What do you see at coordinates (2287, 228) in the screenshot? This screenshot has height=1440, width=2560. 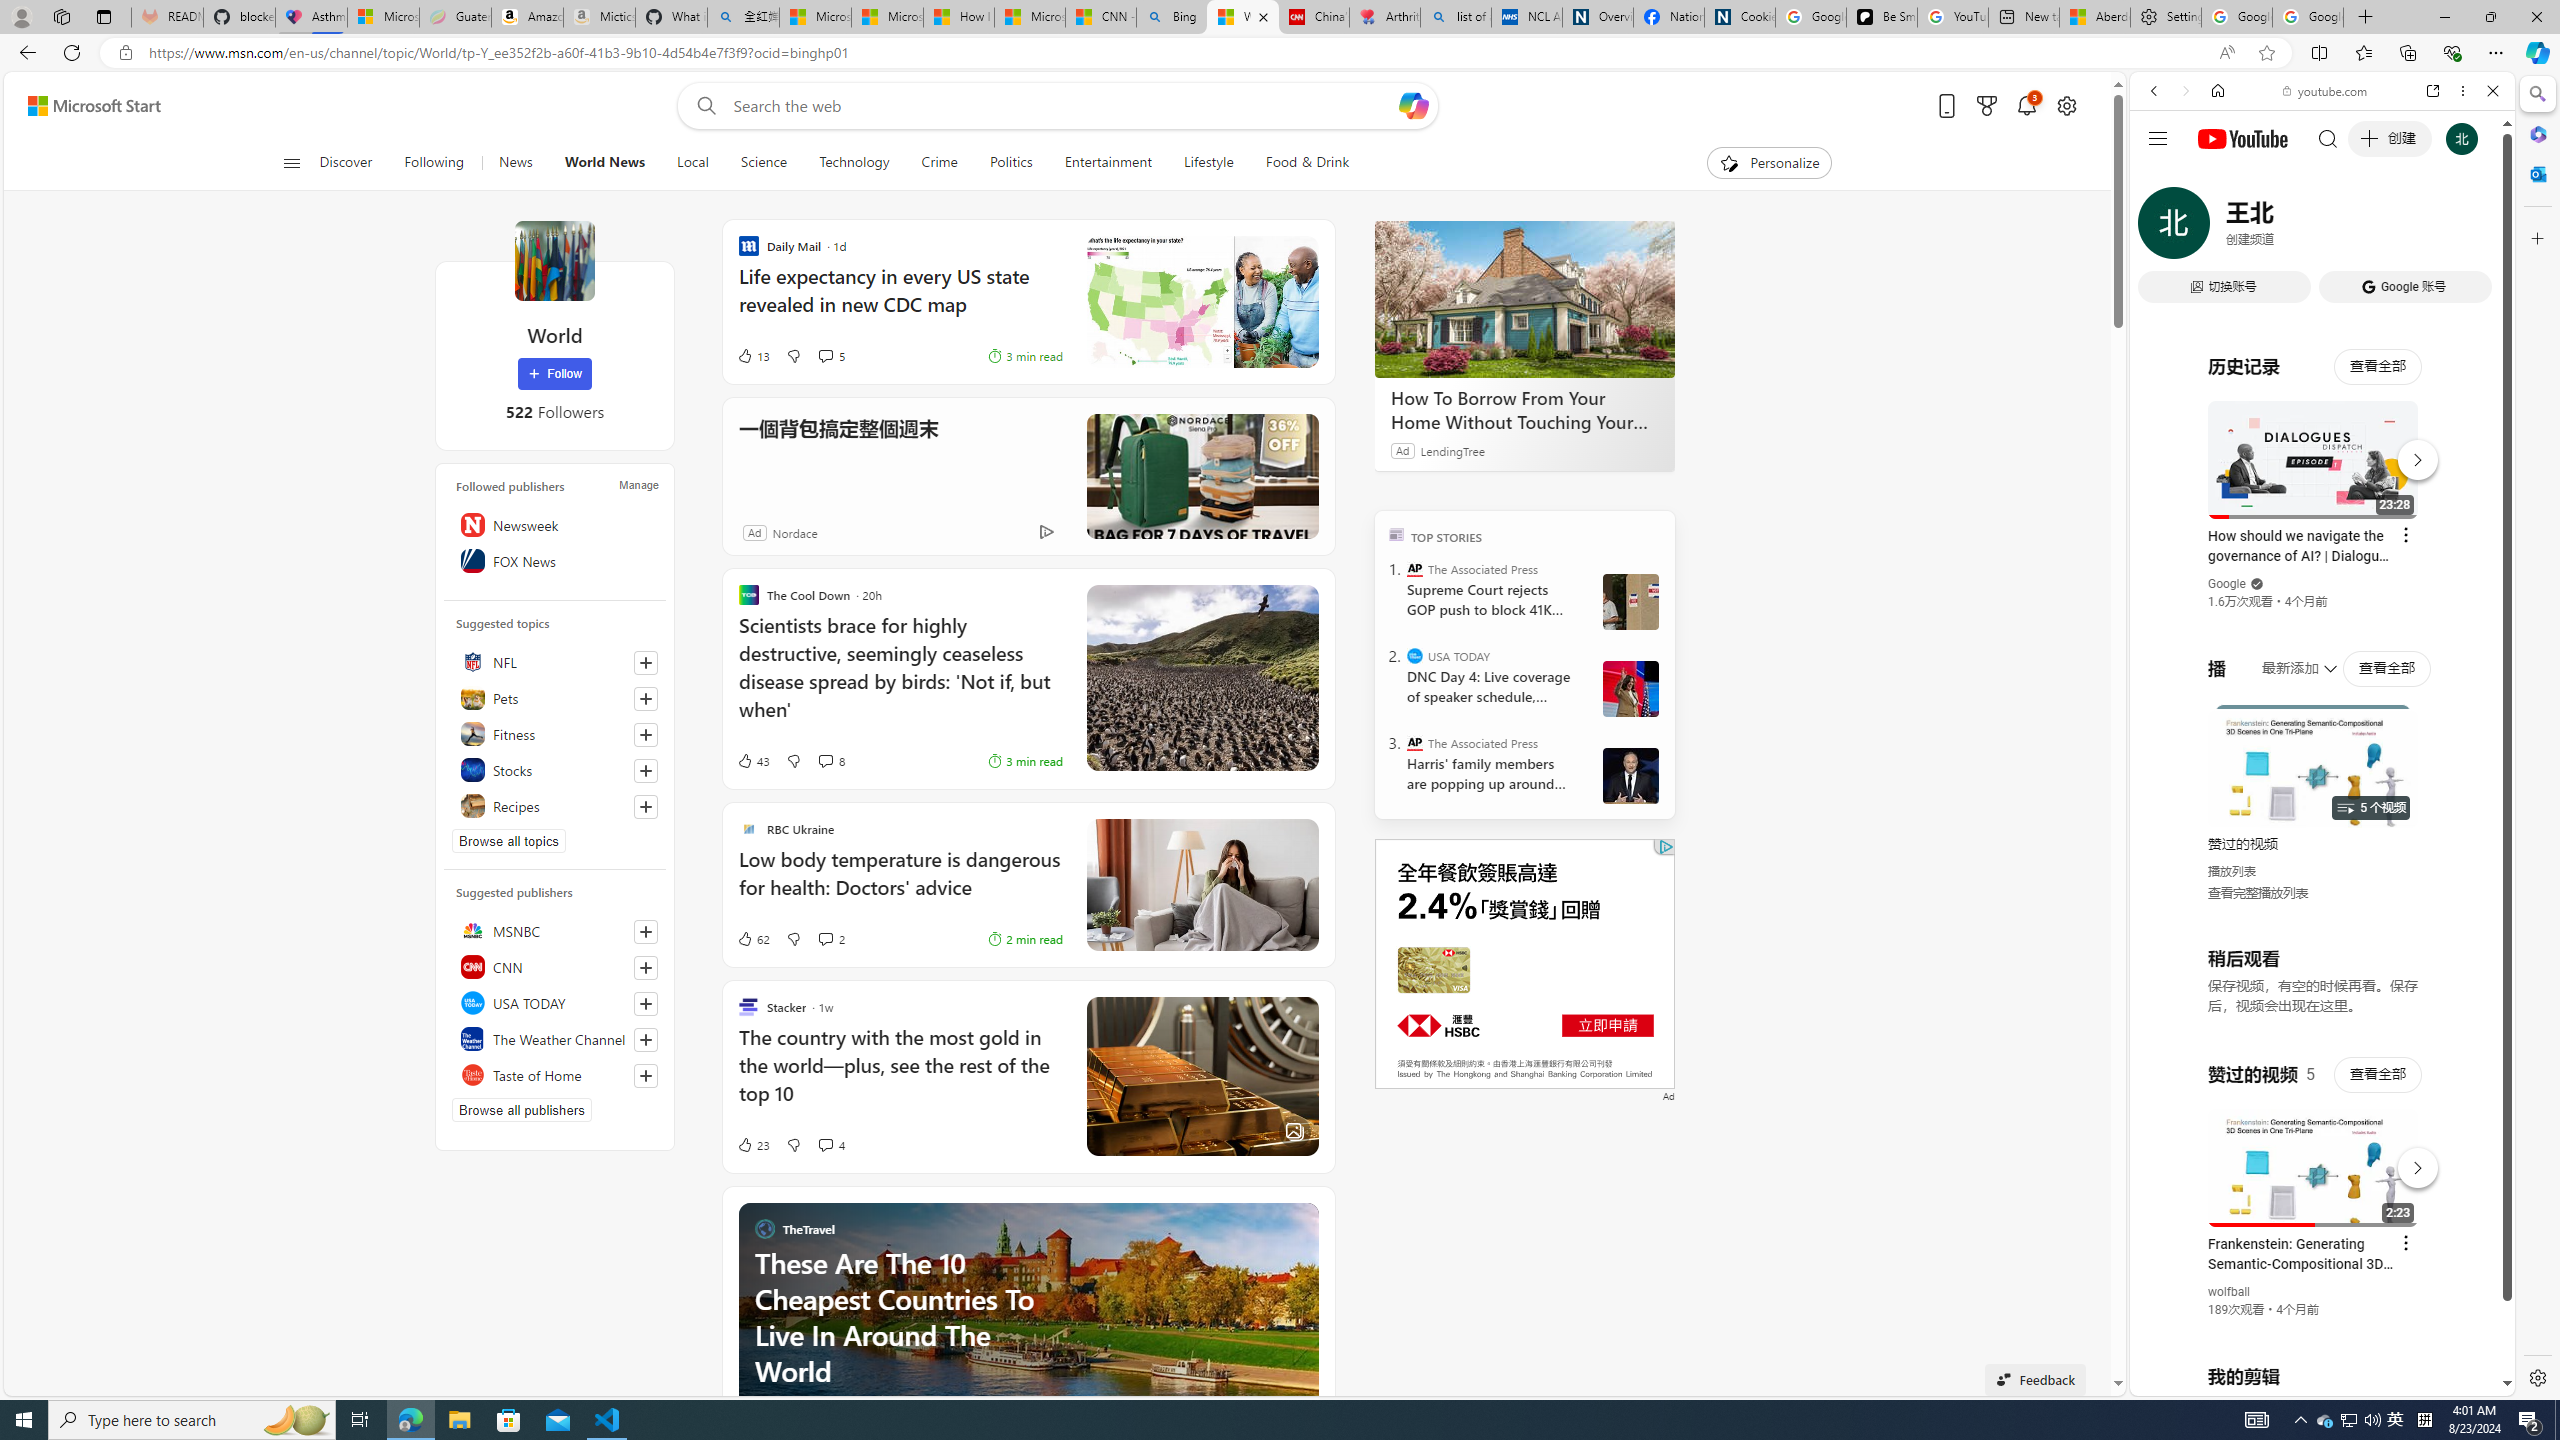 I see `Search Filter, VIDEOS` at bounding box center [2287, 228].